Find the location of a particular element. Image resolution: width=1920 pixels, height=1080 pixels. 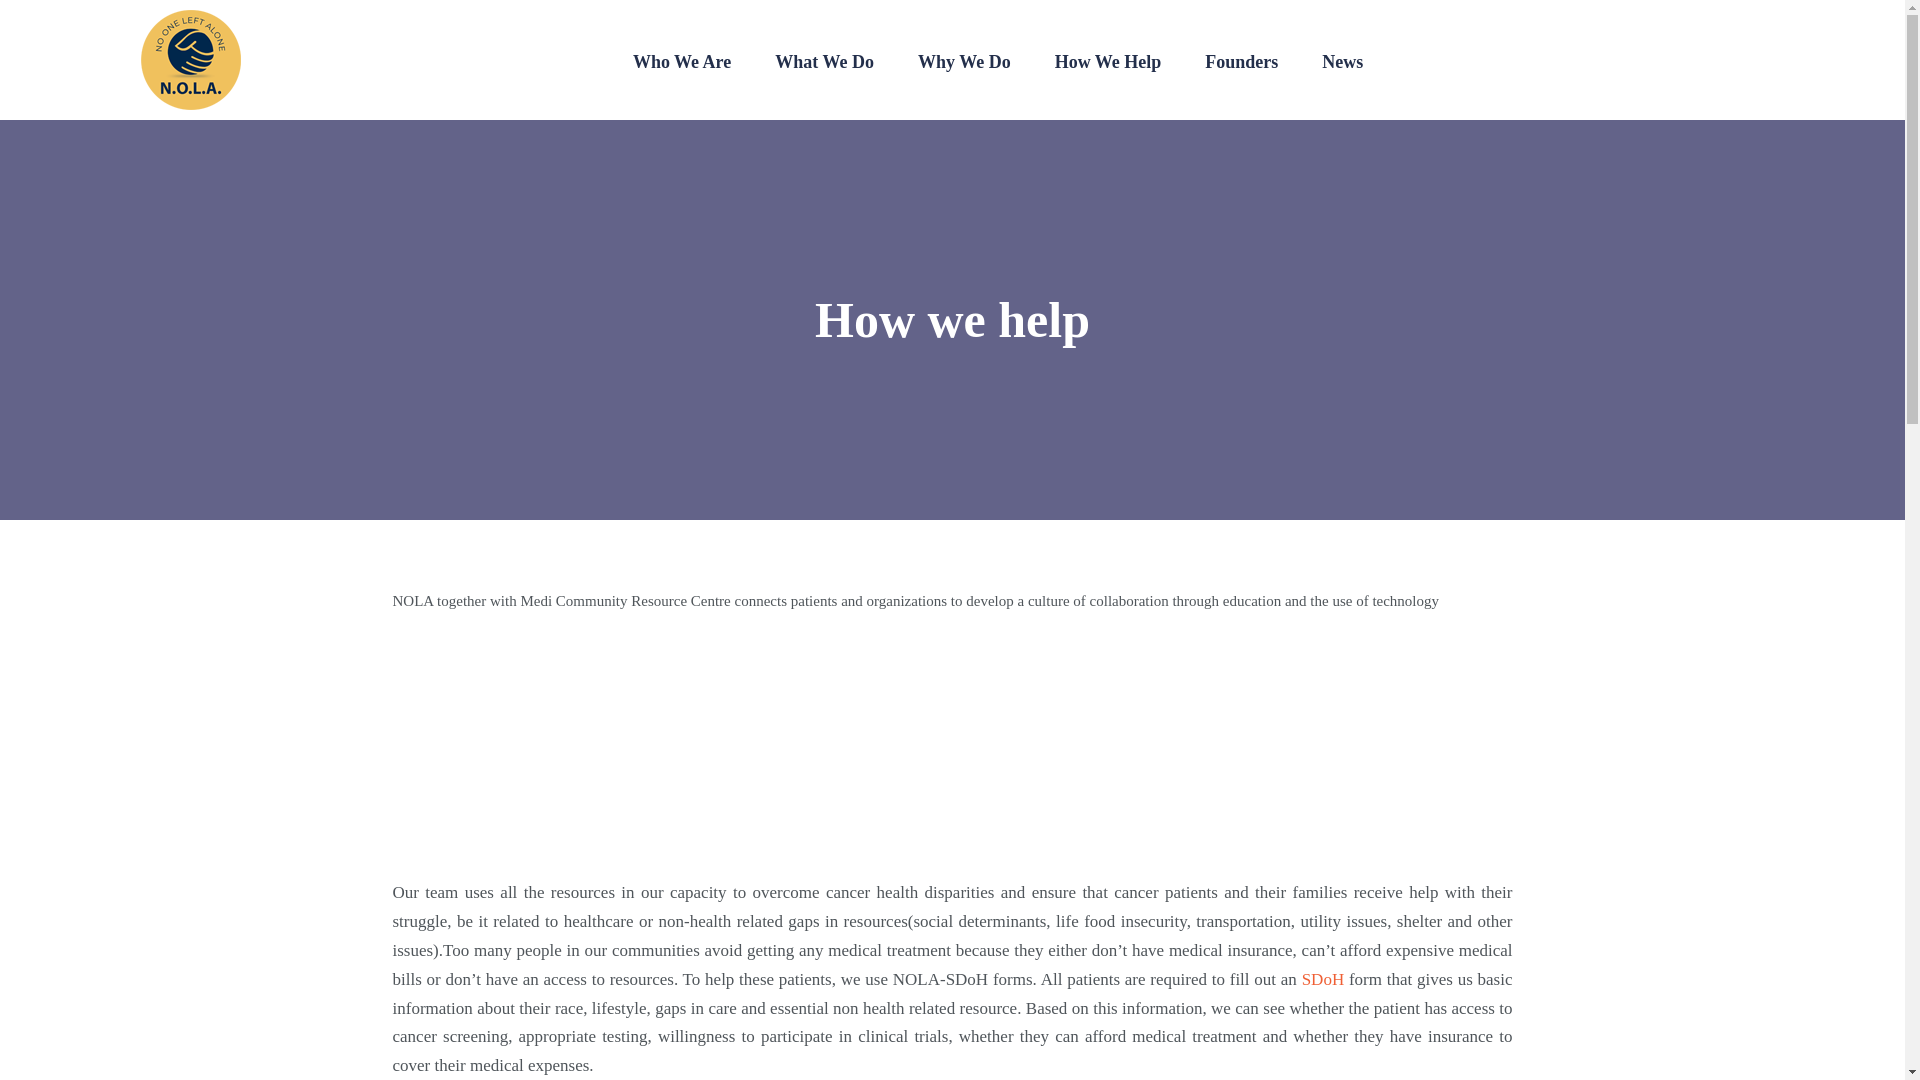

How We Help is located at coordinates (1108, 62).